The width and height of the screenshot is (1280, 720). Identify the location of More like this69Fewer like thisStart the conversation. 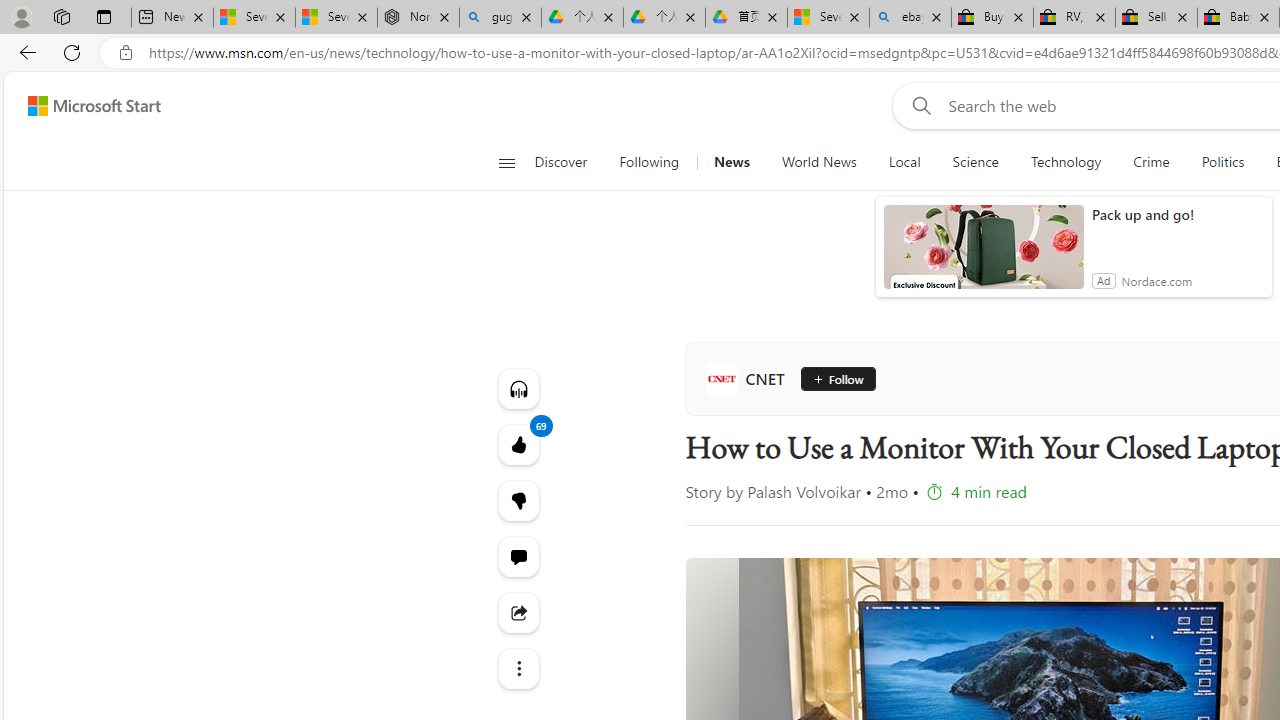
(518, 500).